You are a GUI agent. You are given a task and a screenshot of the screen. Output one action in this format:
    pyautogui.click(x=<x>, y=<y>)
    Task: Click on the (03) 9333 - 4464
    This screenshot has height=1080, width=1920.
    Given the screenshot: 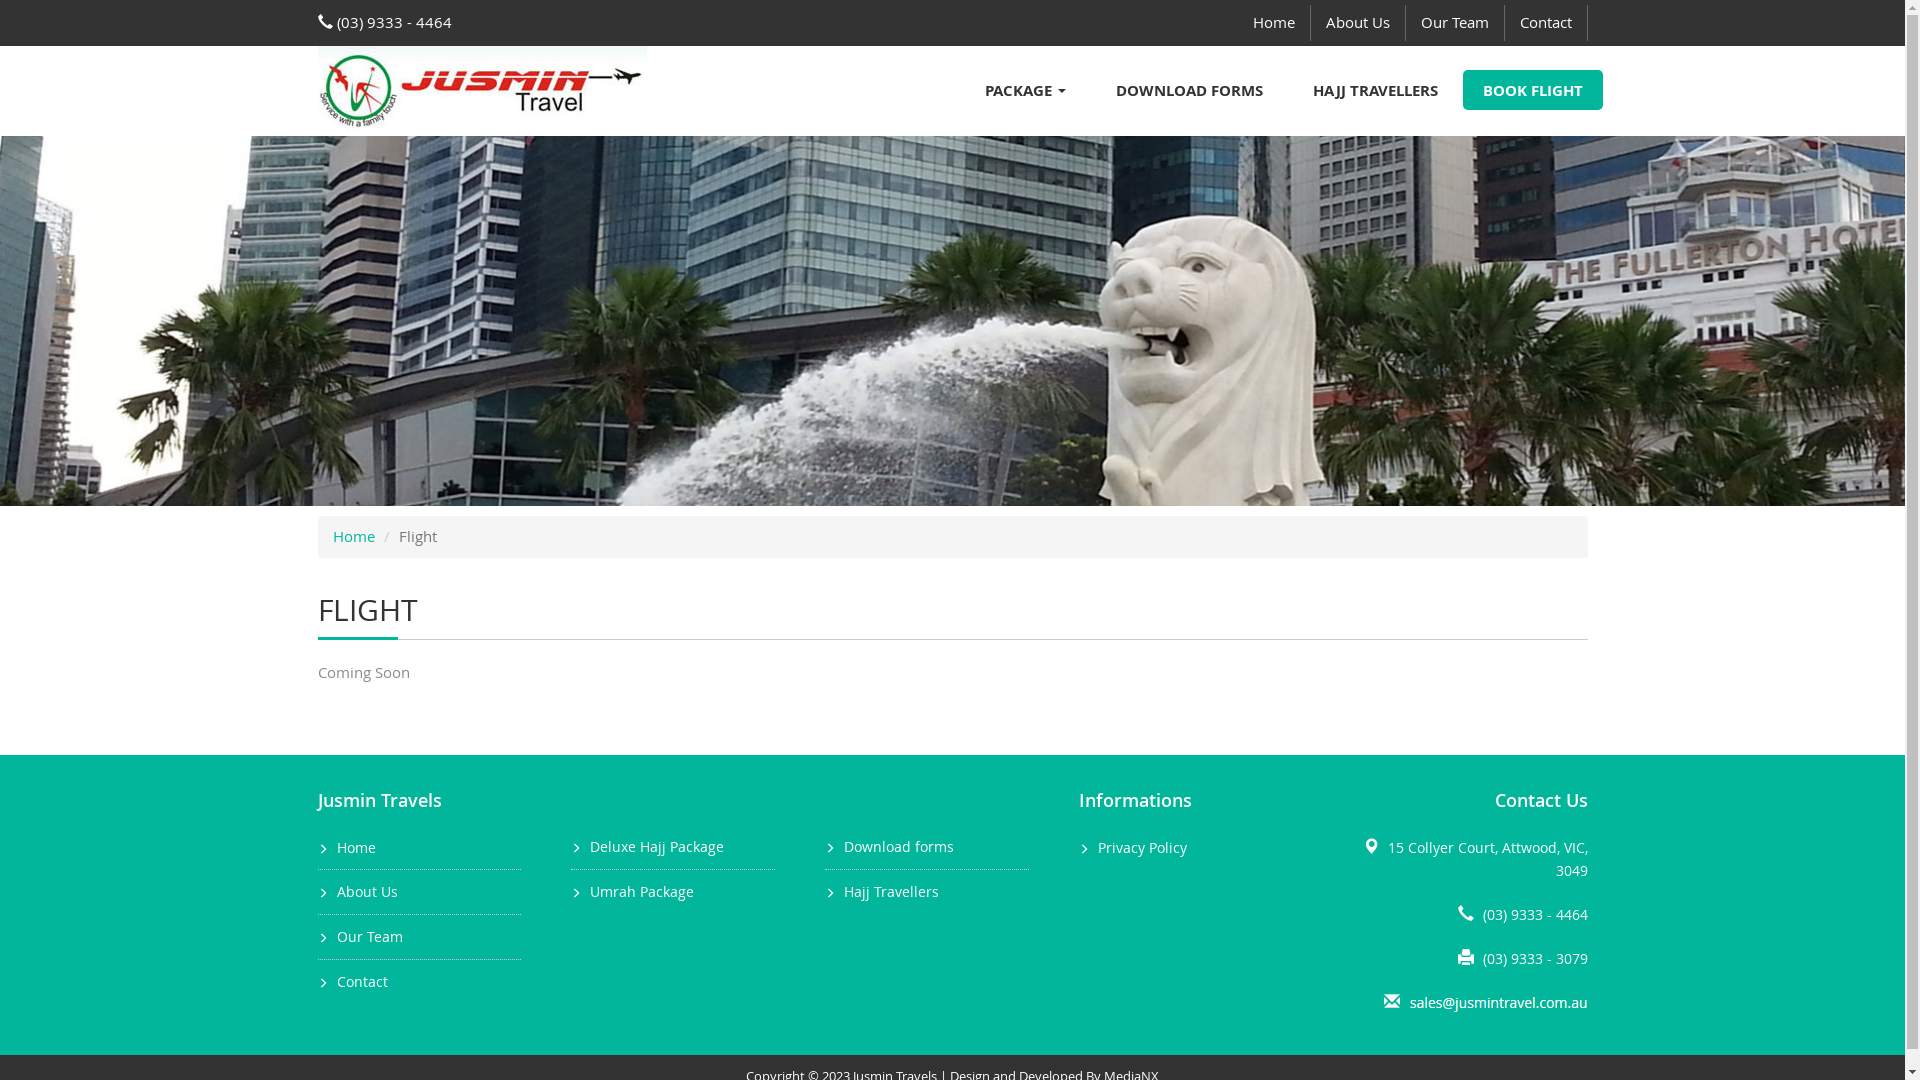 What is the action you would take?
    pyautogui.click(x=1534, y=914)
    